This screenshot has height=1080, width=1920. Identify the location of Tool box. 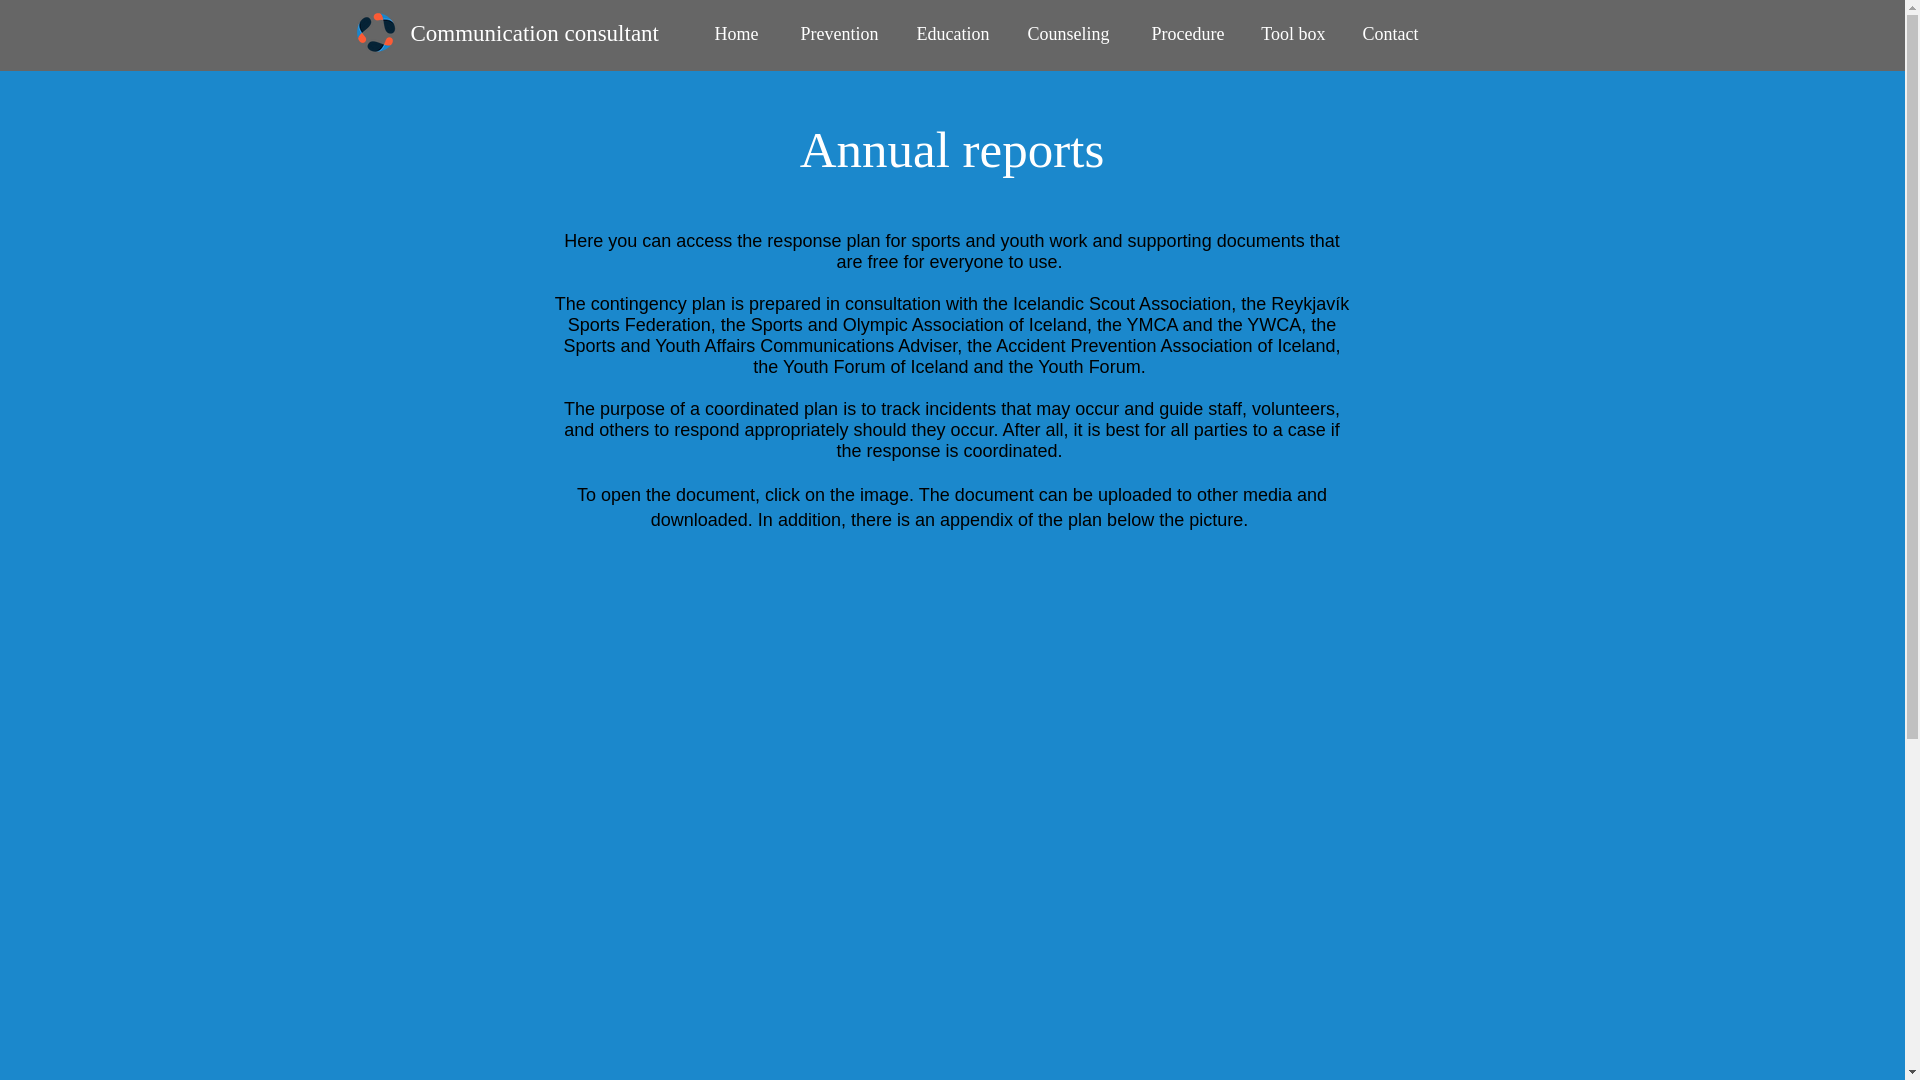
(1290, 34).